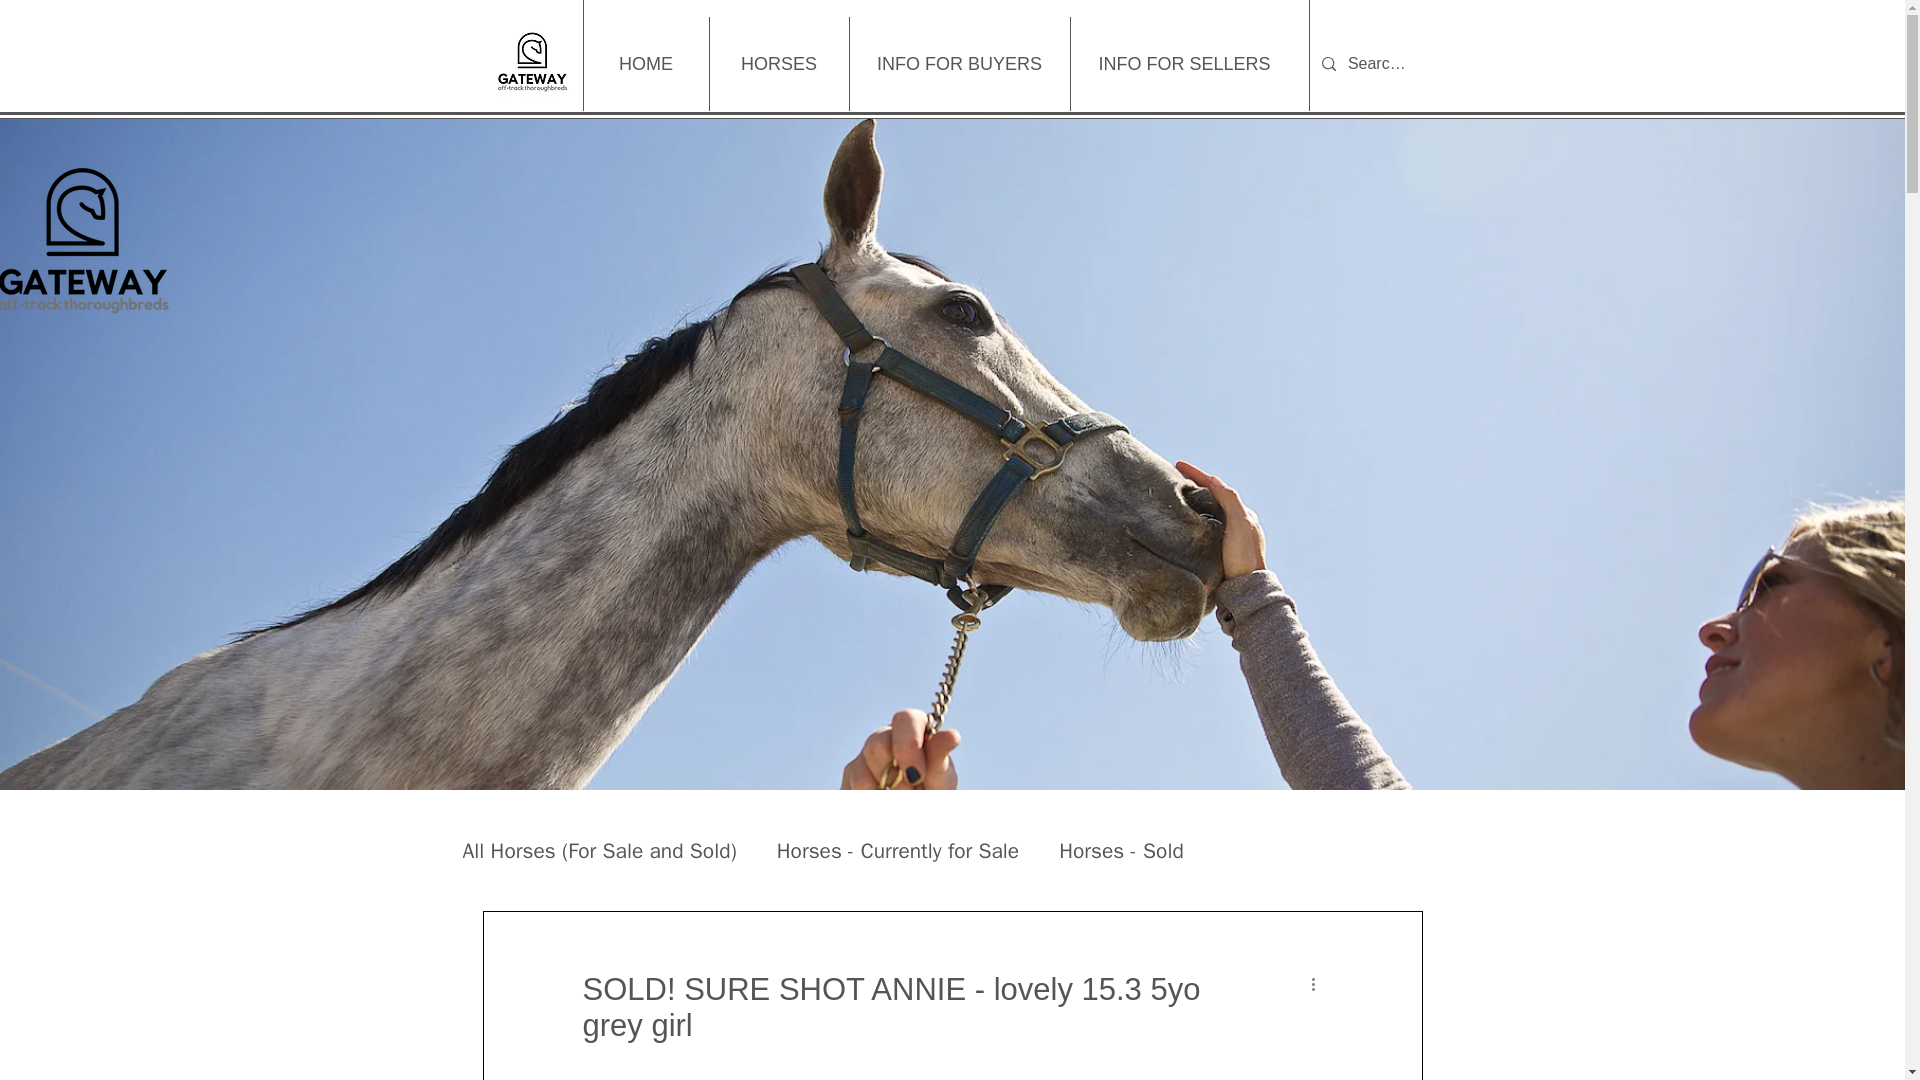  What do you see at coordinates (958, 64) in the screenshot?
I see `INFO FOR BUYERS` at bounding box center [958, 64].